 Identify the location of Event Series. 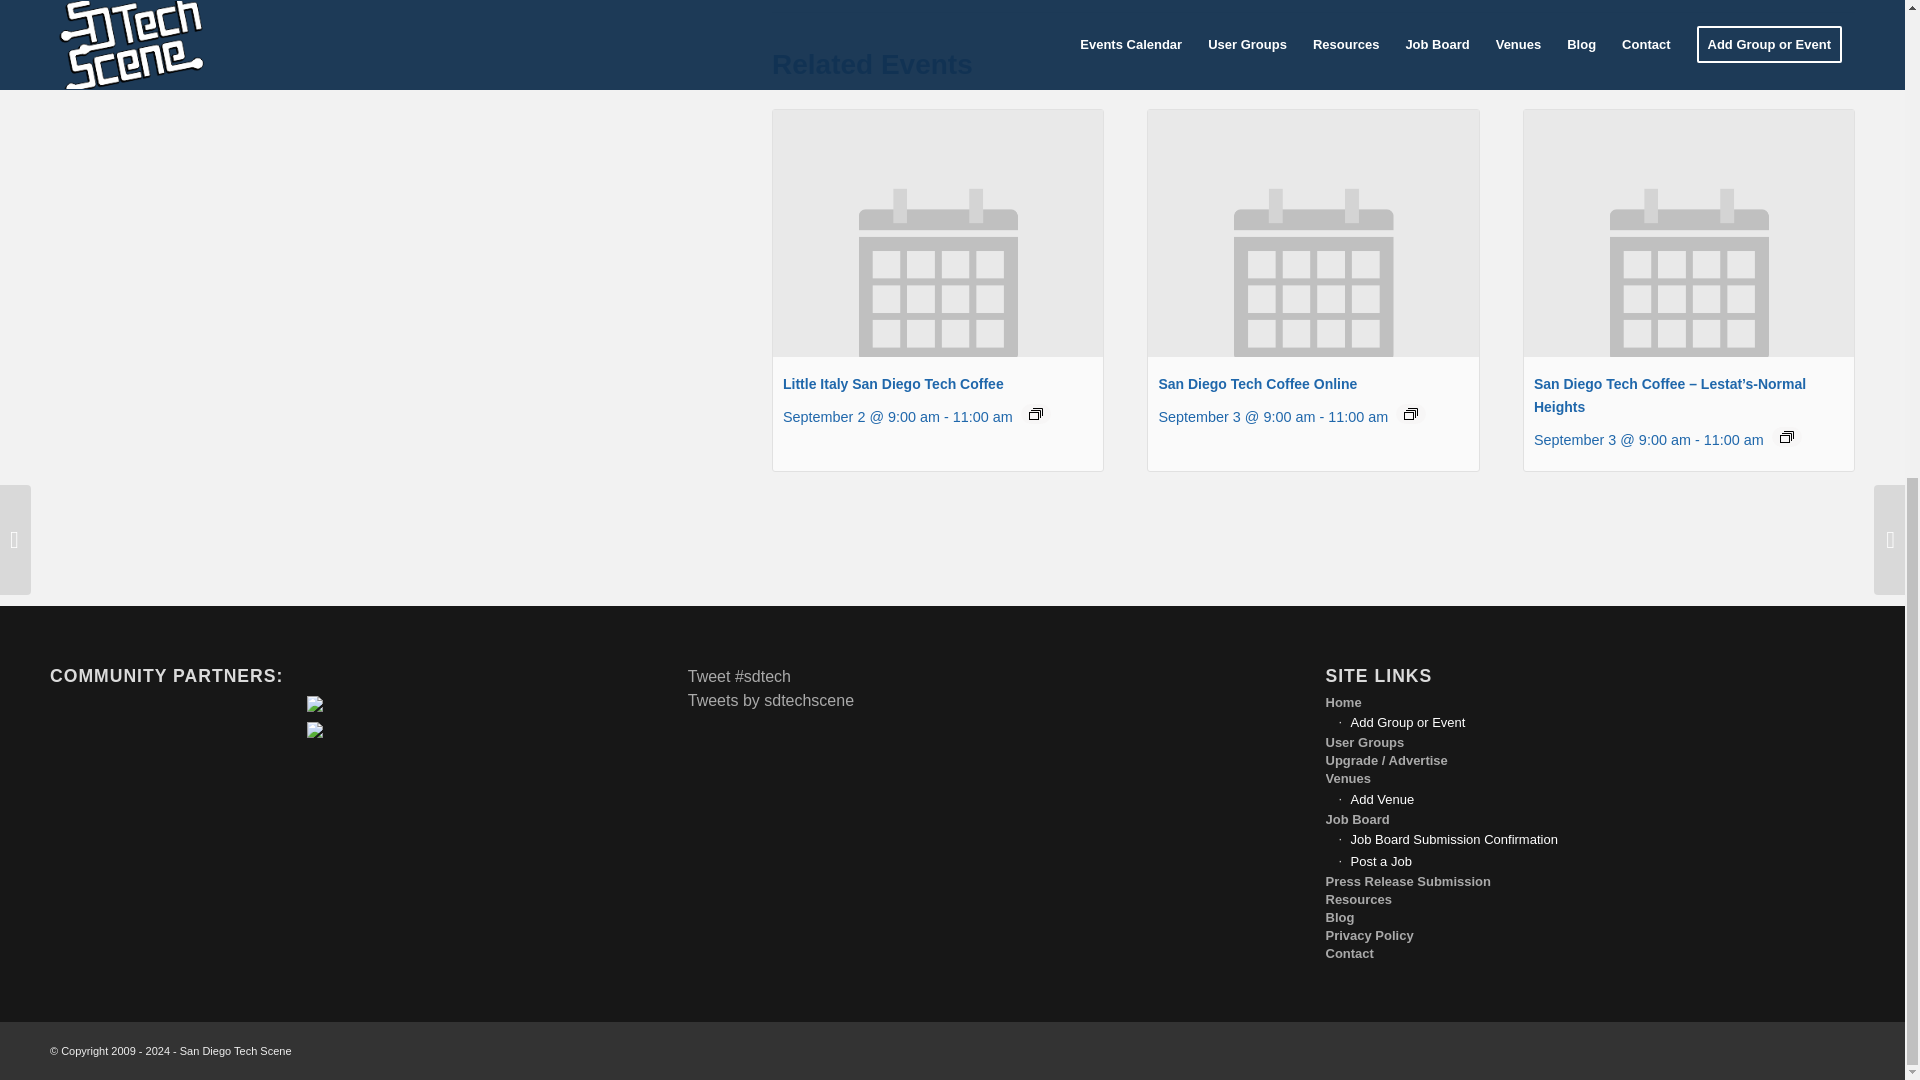
(1410, 414).